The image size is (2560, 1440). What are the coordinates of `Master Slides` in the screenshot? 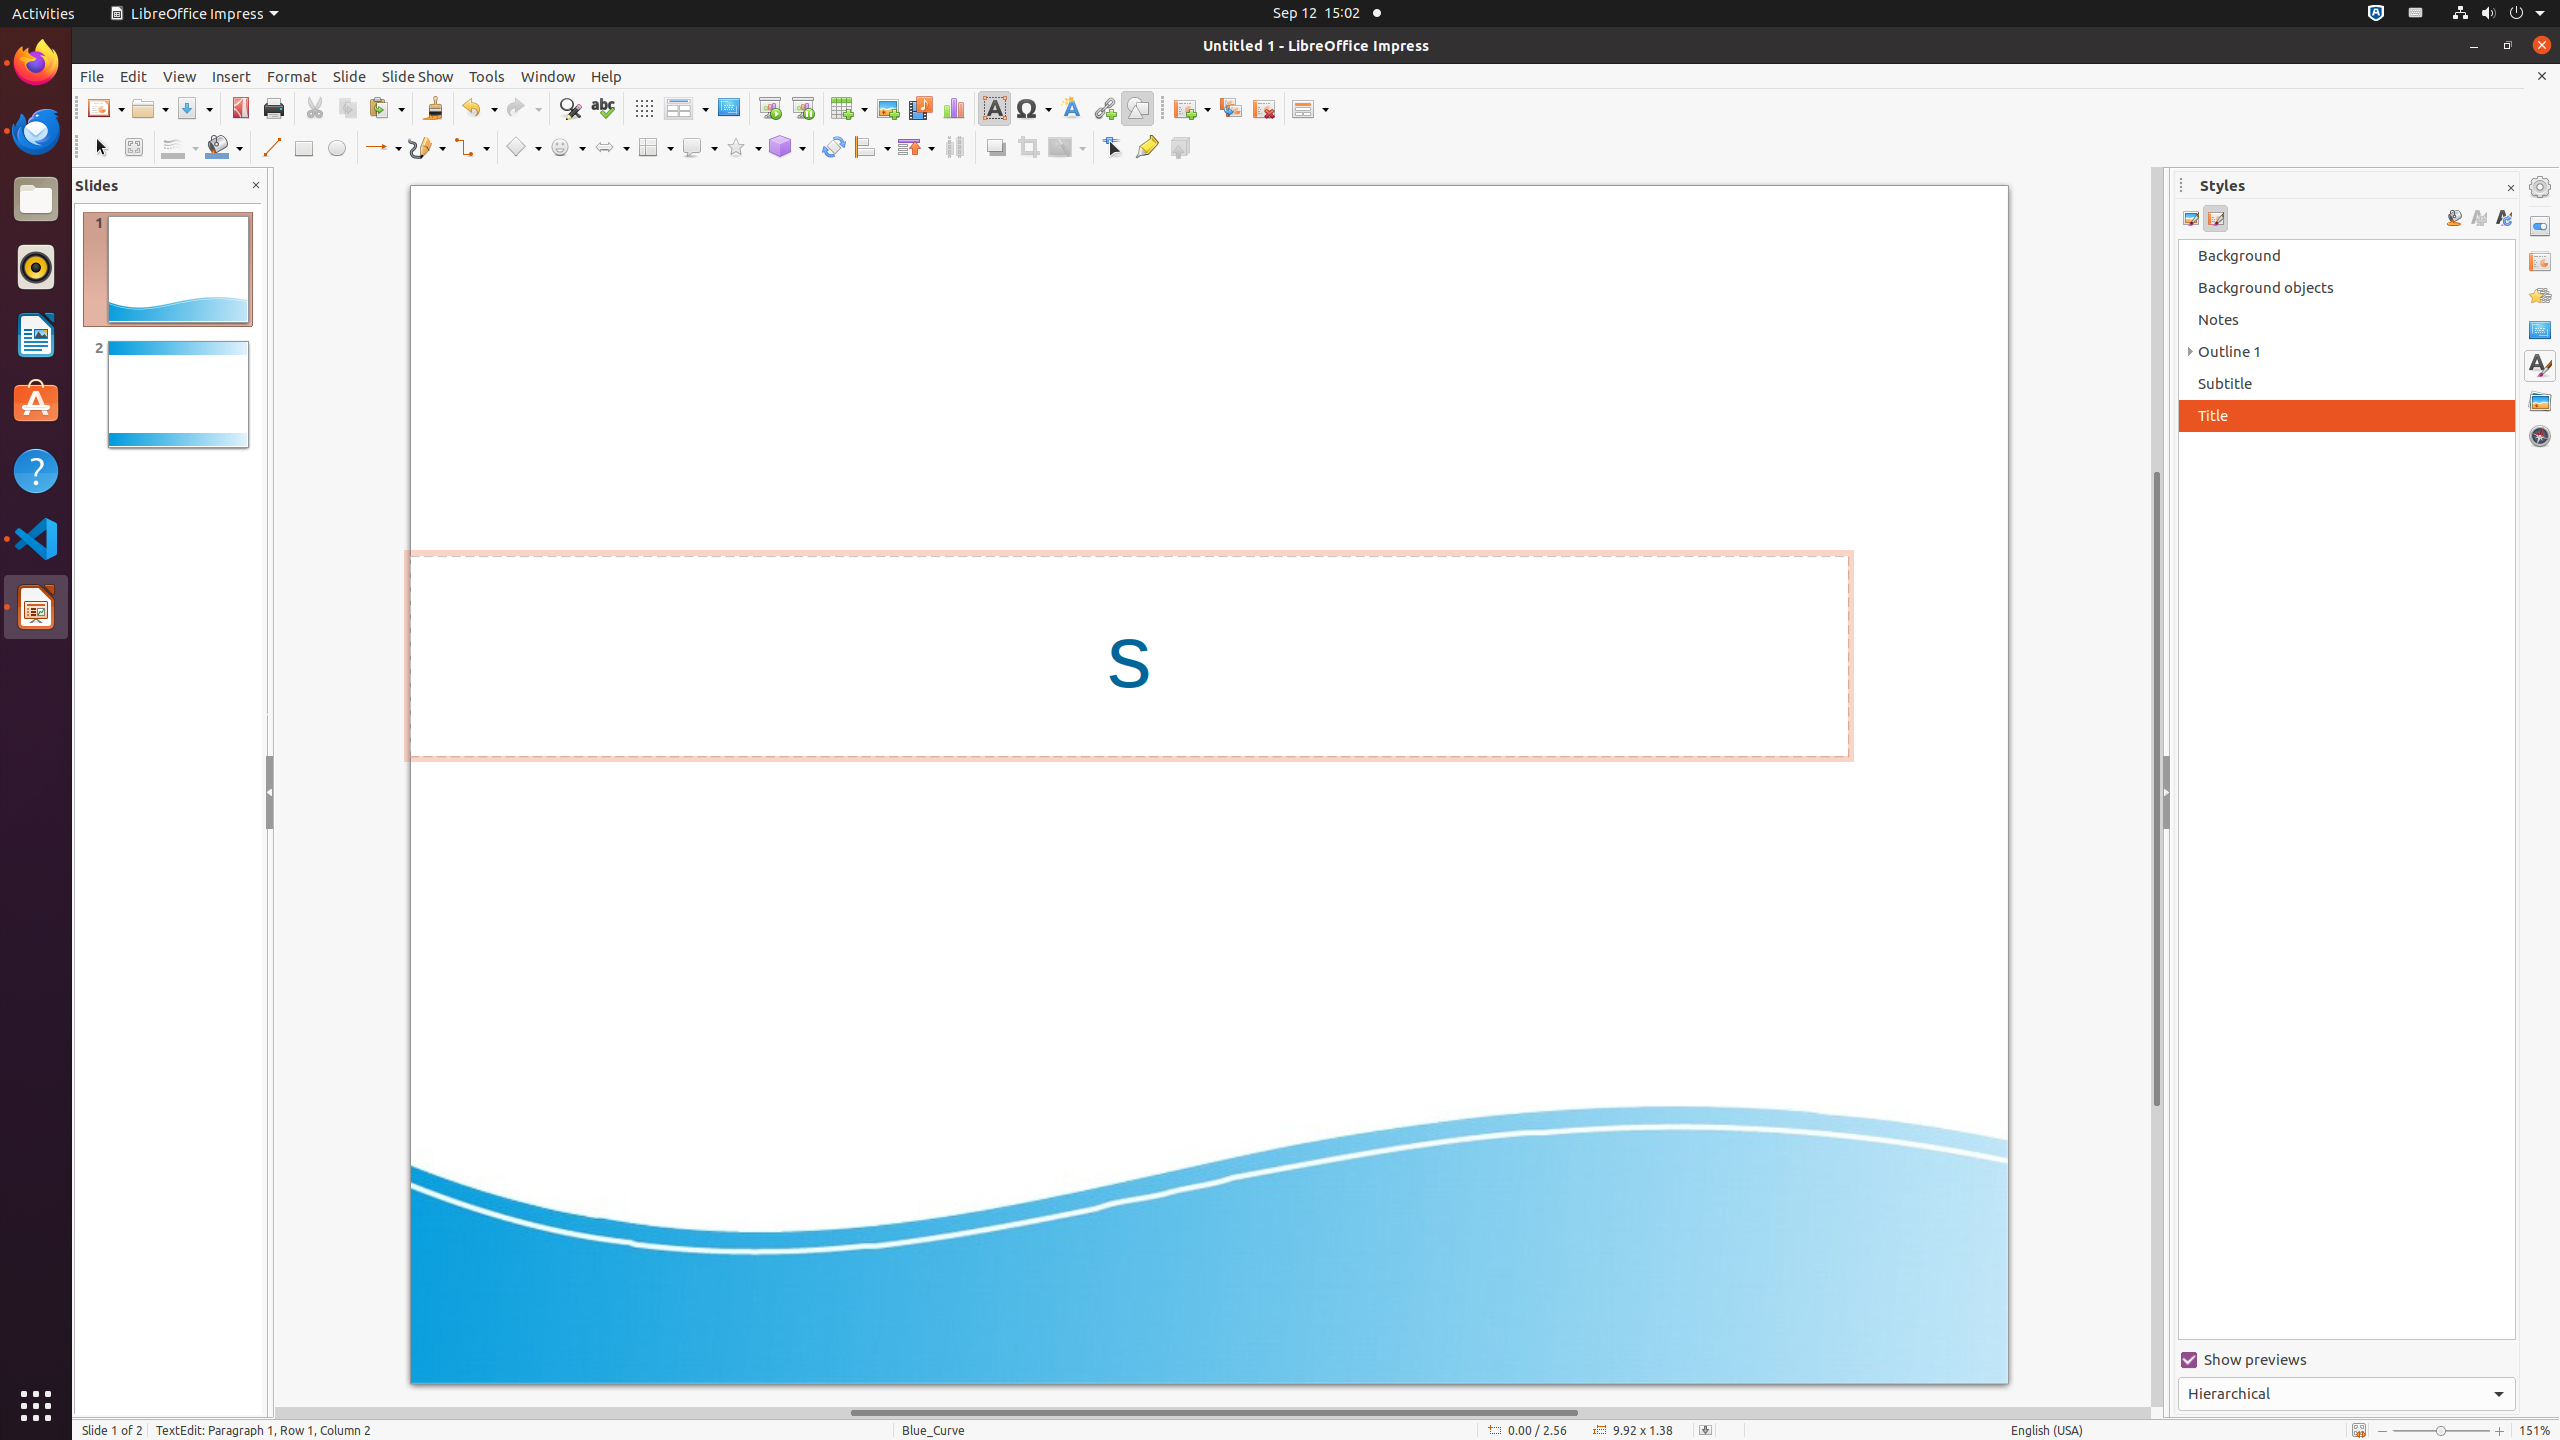 It's located at (2540, 331).